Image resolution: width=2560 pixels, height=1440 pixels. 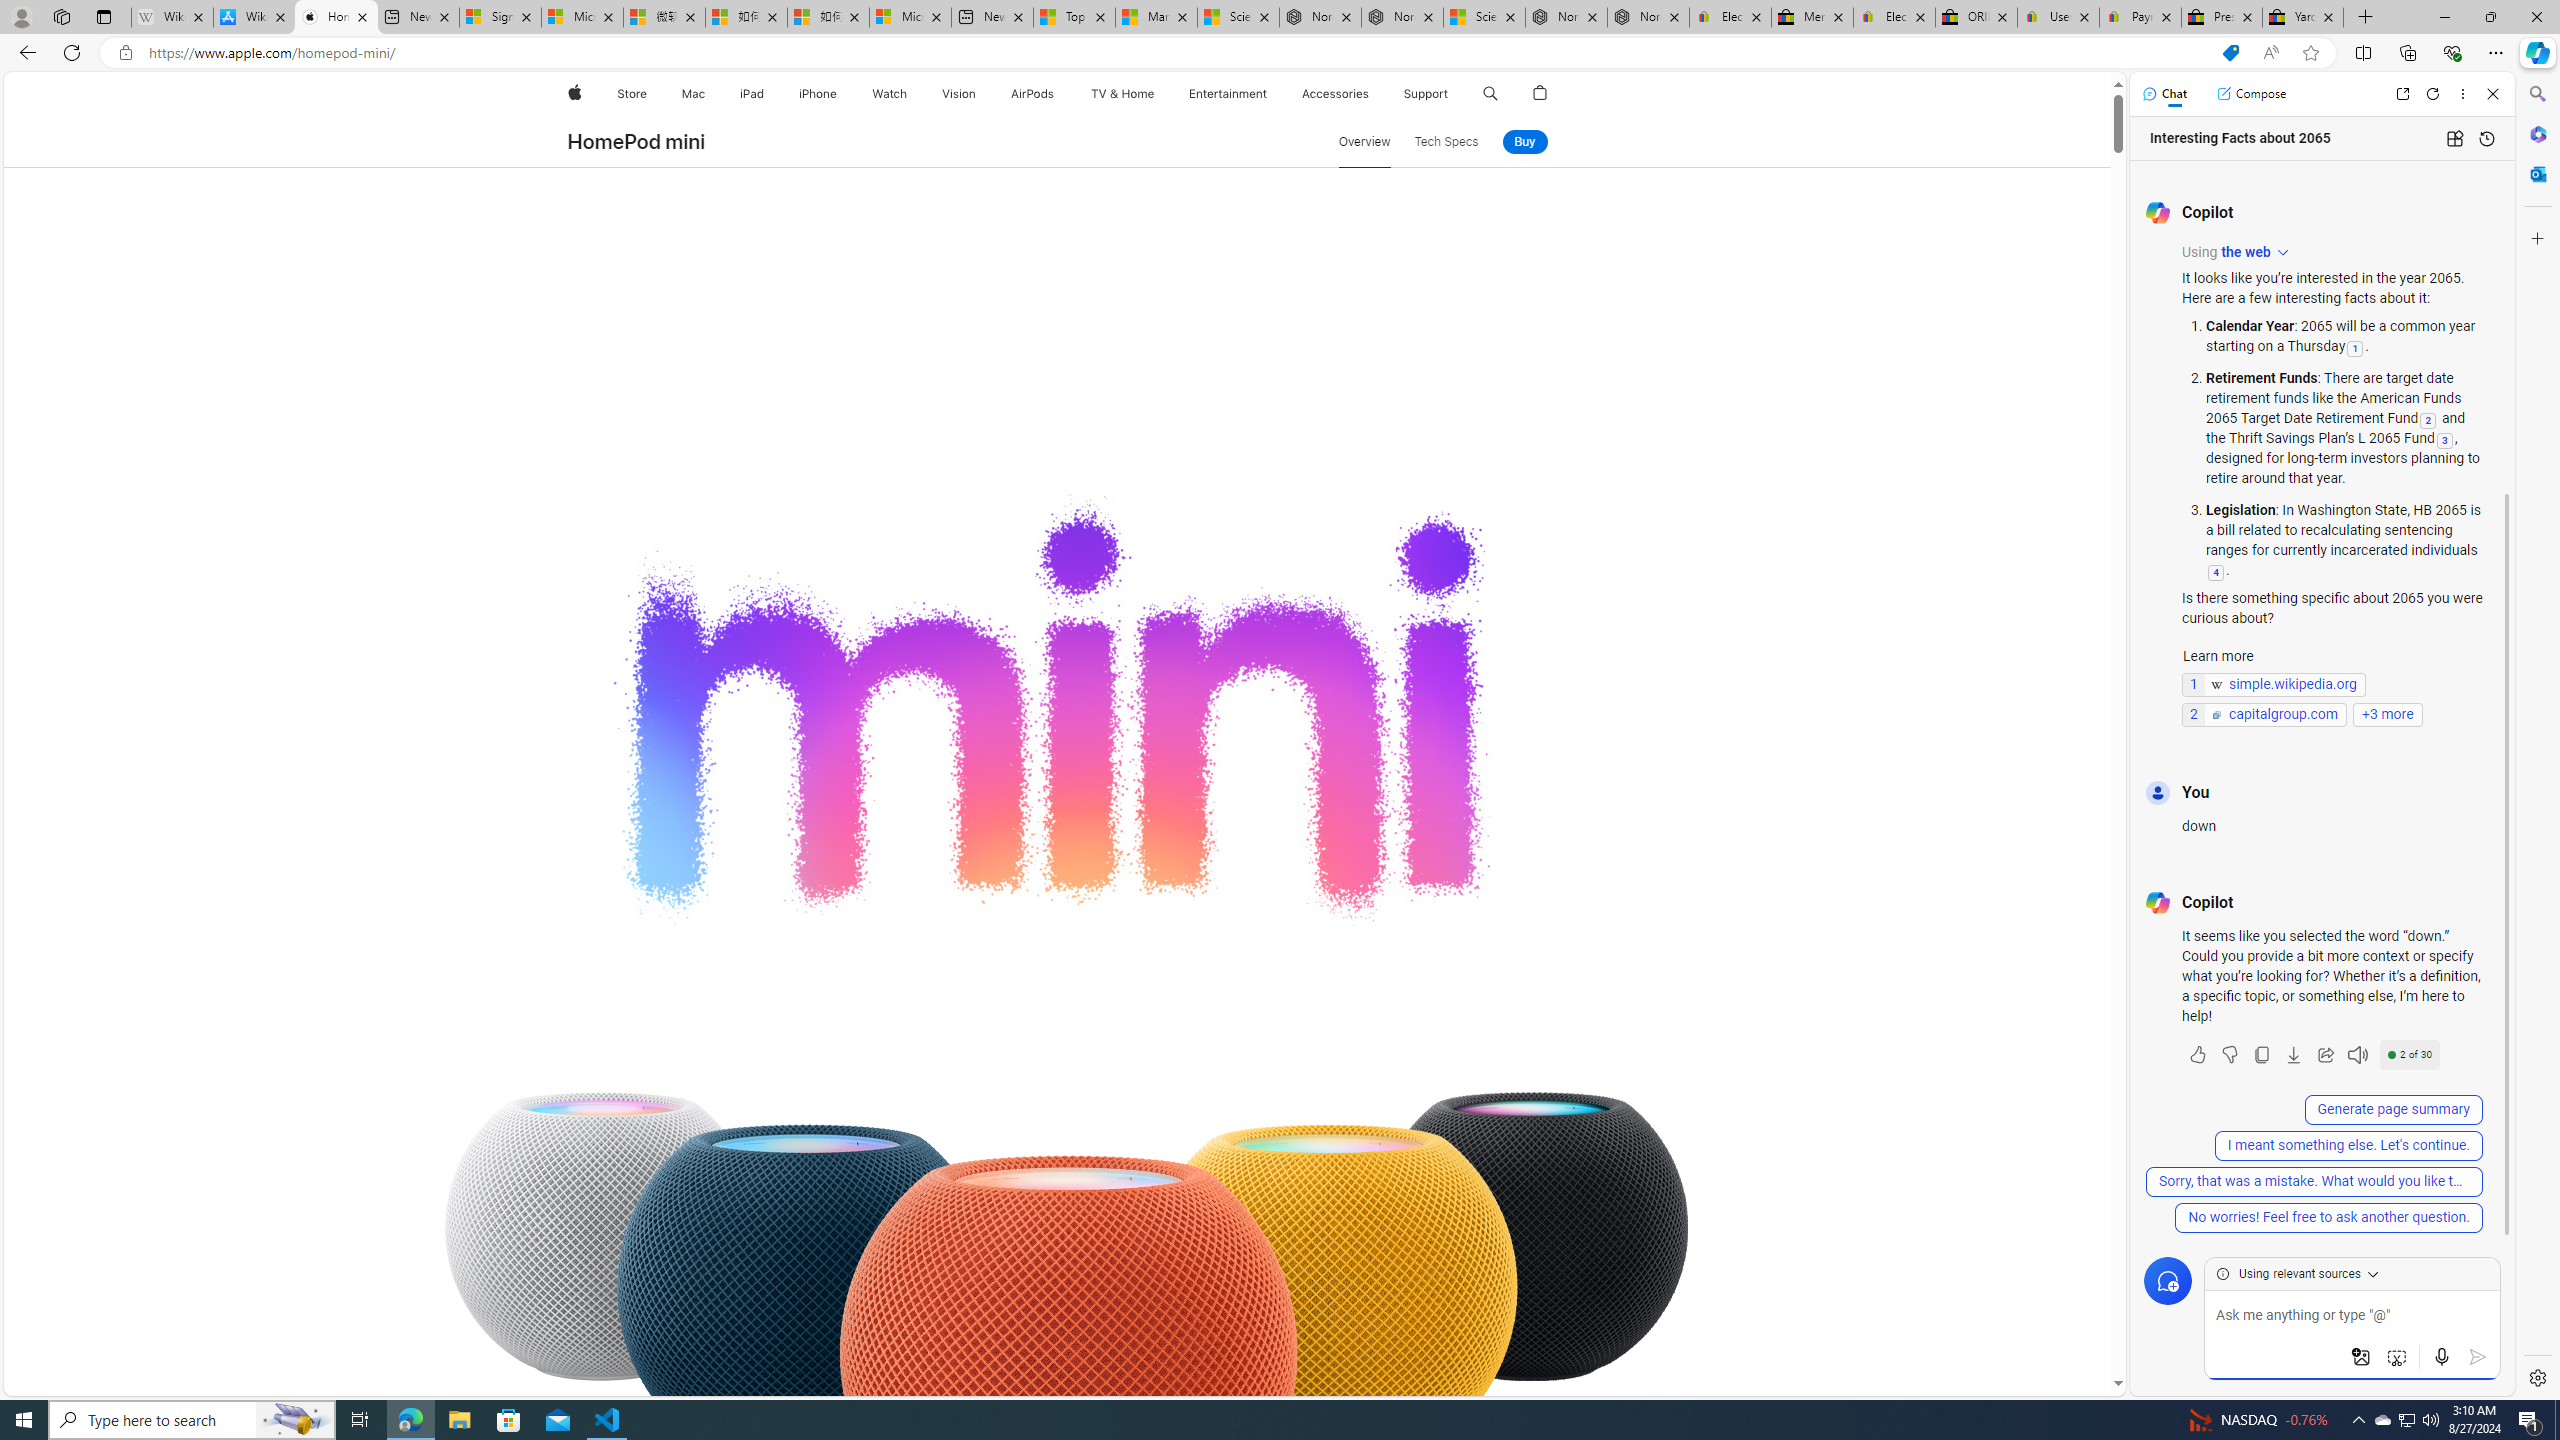 What do you see at coordinates (766, 94) in the screenshot?
I see `iPad menu` at bounding box center [766, 94].